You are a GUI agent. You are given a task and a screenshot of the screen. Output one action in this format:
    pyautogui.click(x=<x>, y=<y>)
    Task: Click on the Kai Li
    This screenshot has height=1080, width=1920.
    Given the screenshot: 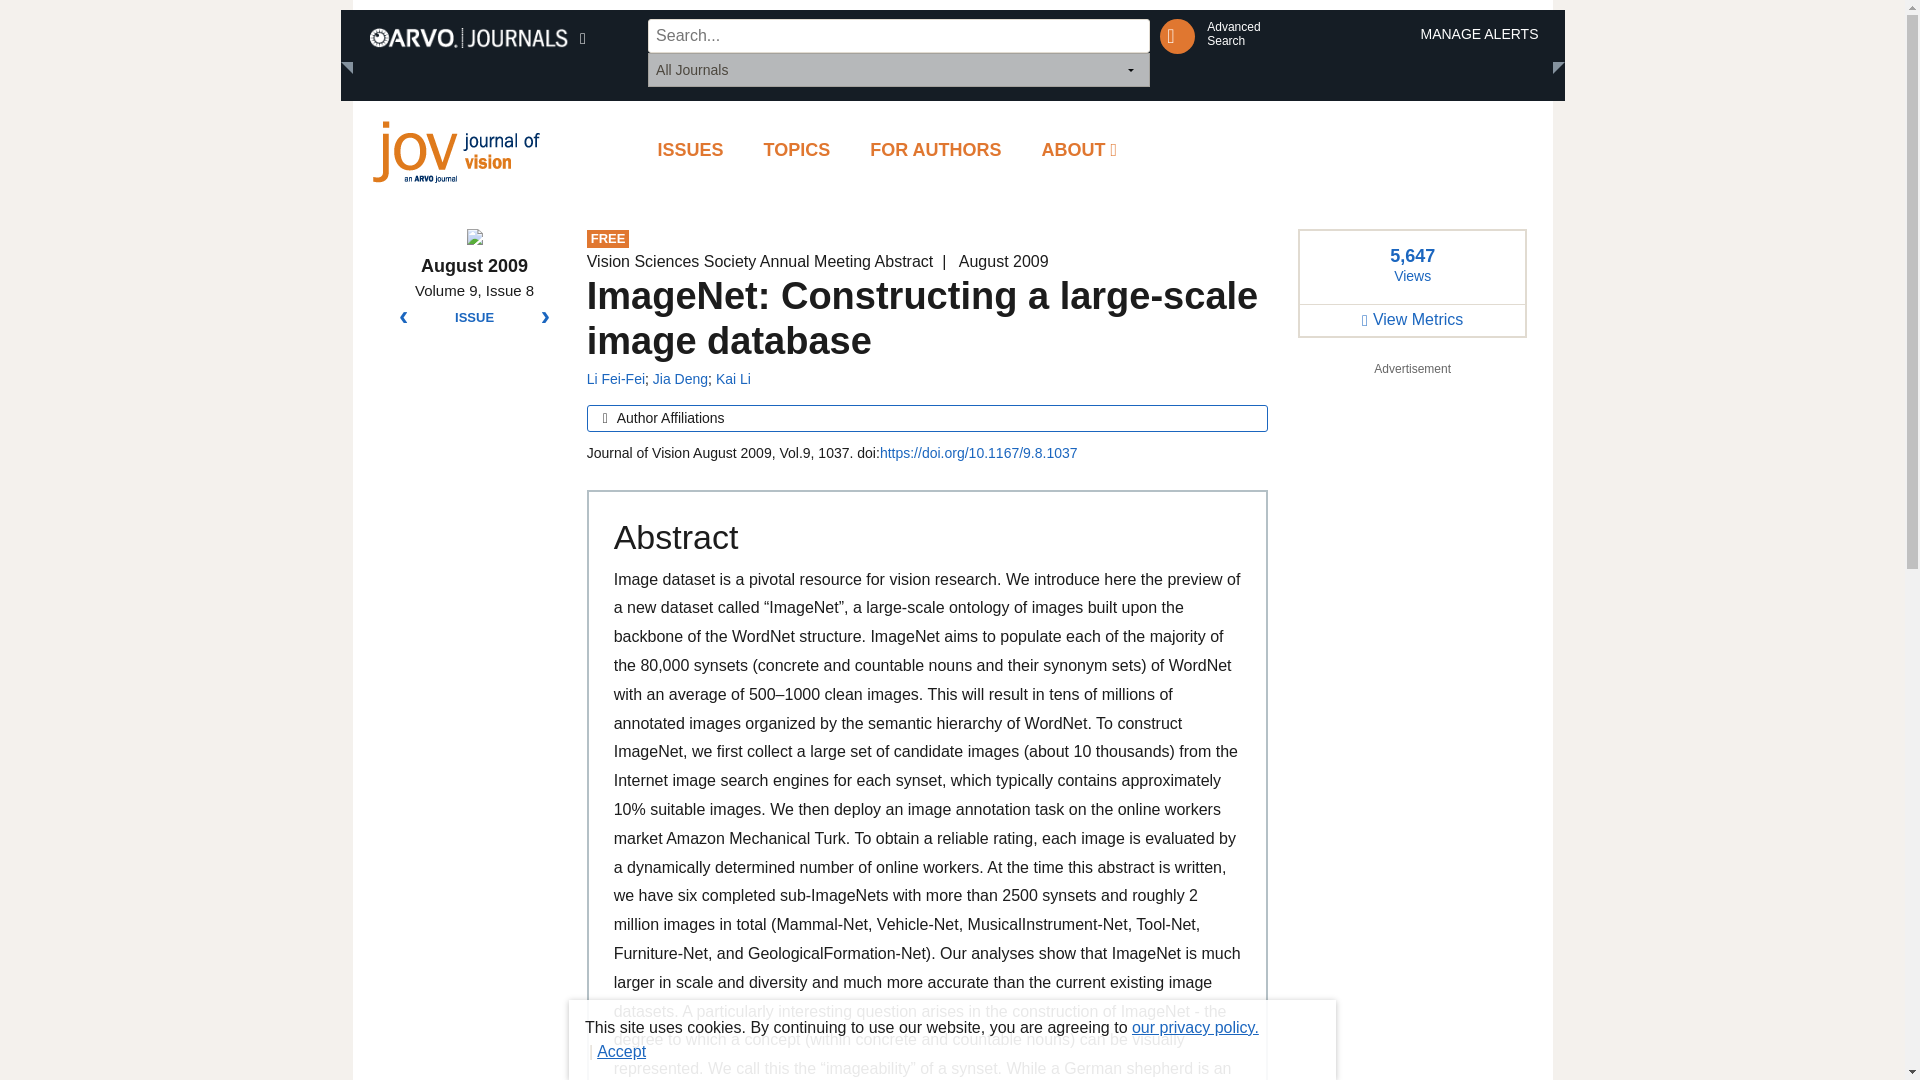 What is the action you would take?
    pyautogui.click(x=797, y=150)
    